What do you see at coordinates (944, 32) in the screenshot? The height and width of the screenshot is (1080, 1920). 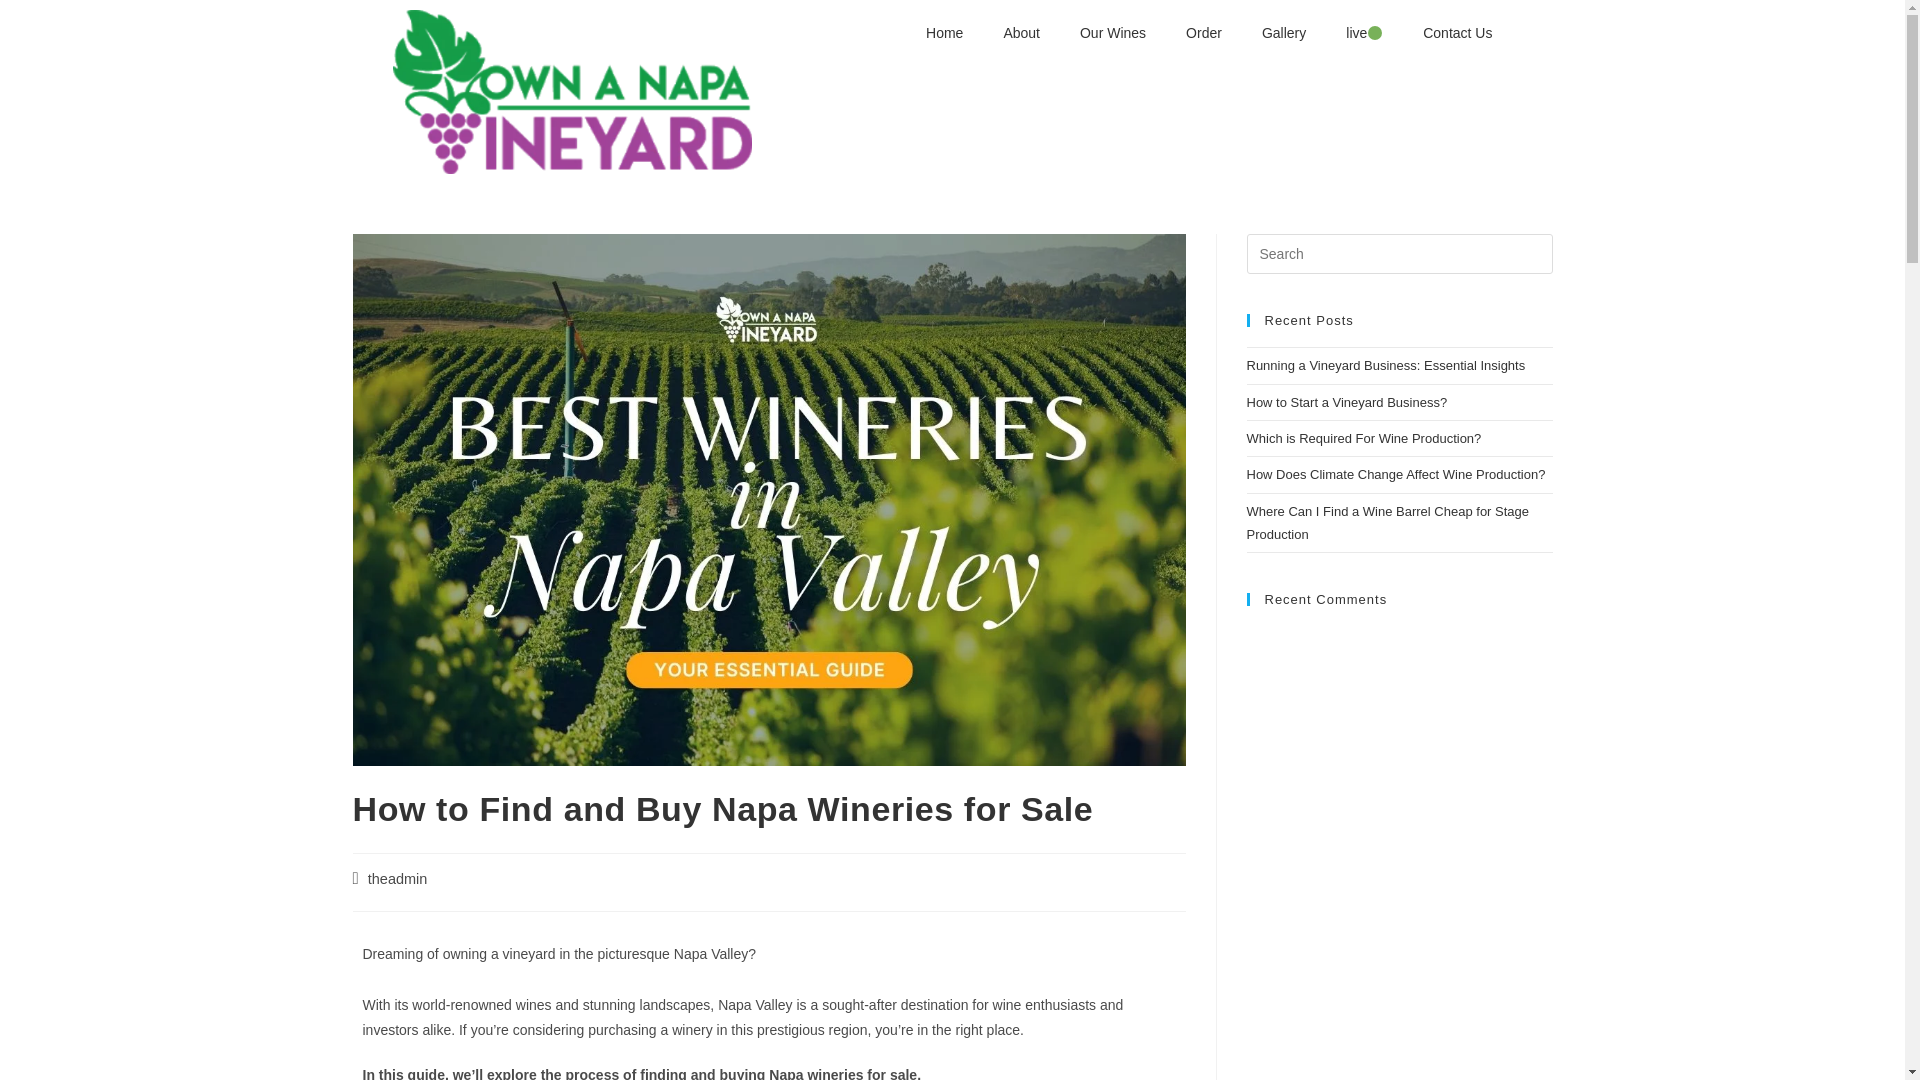 I see `Home` at bounding box center [944, 32].